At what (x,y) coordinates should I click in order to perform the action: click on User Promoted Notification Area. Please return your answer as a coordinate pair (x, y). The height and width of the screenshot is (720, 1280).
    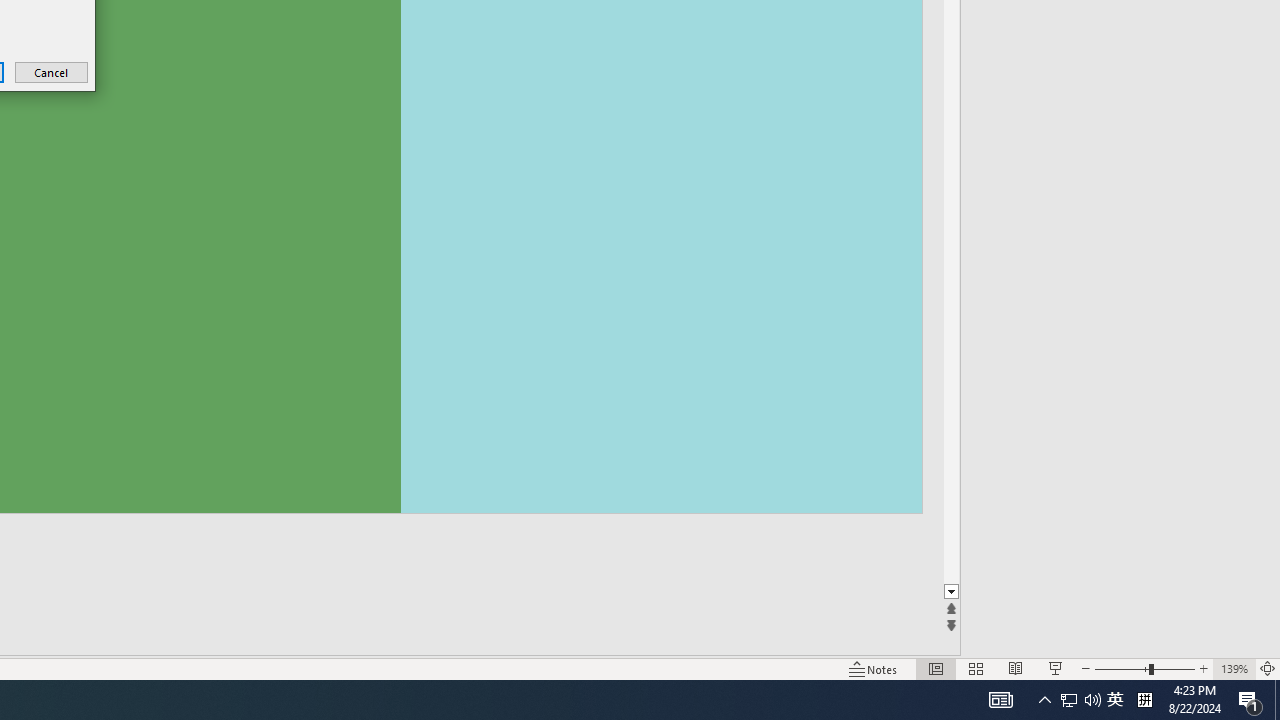
    Looking at the image, I should click on (1115, 700).